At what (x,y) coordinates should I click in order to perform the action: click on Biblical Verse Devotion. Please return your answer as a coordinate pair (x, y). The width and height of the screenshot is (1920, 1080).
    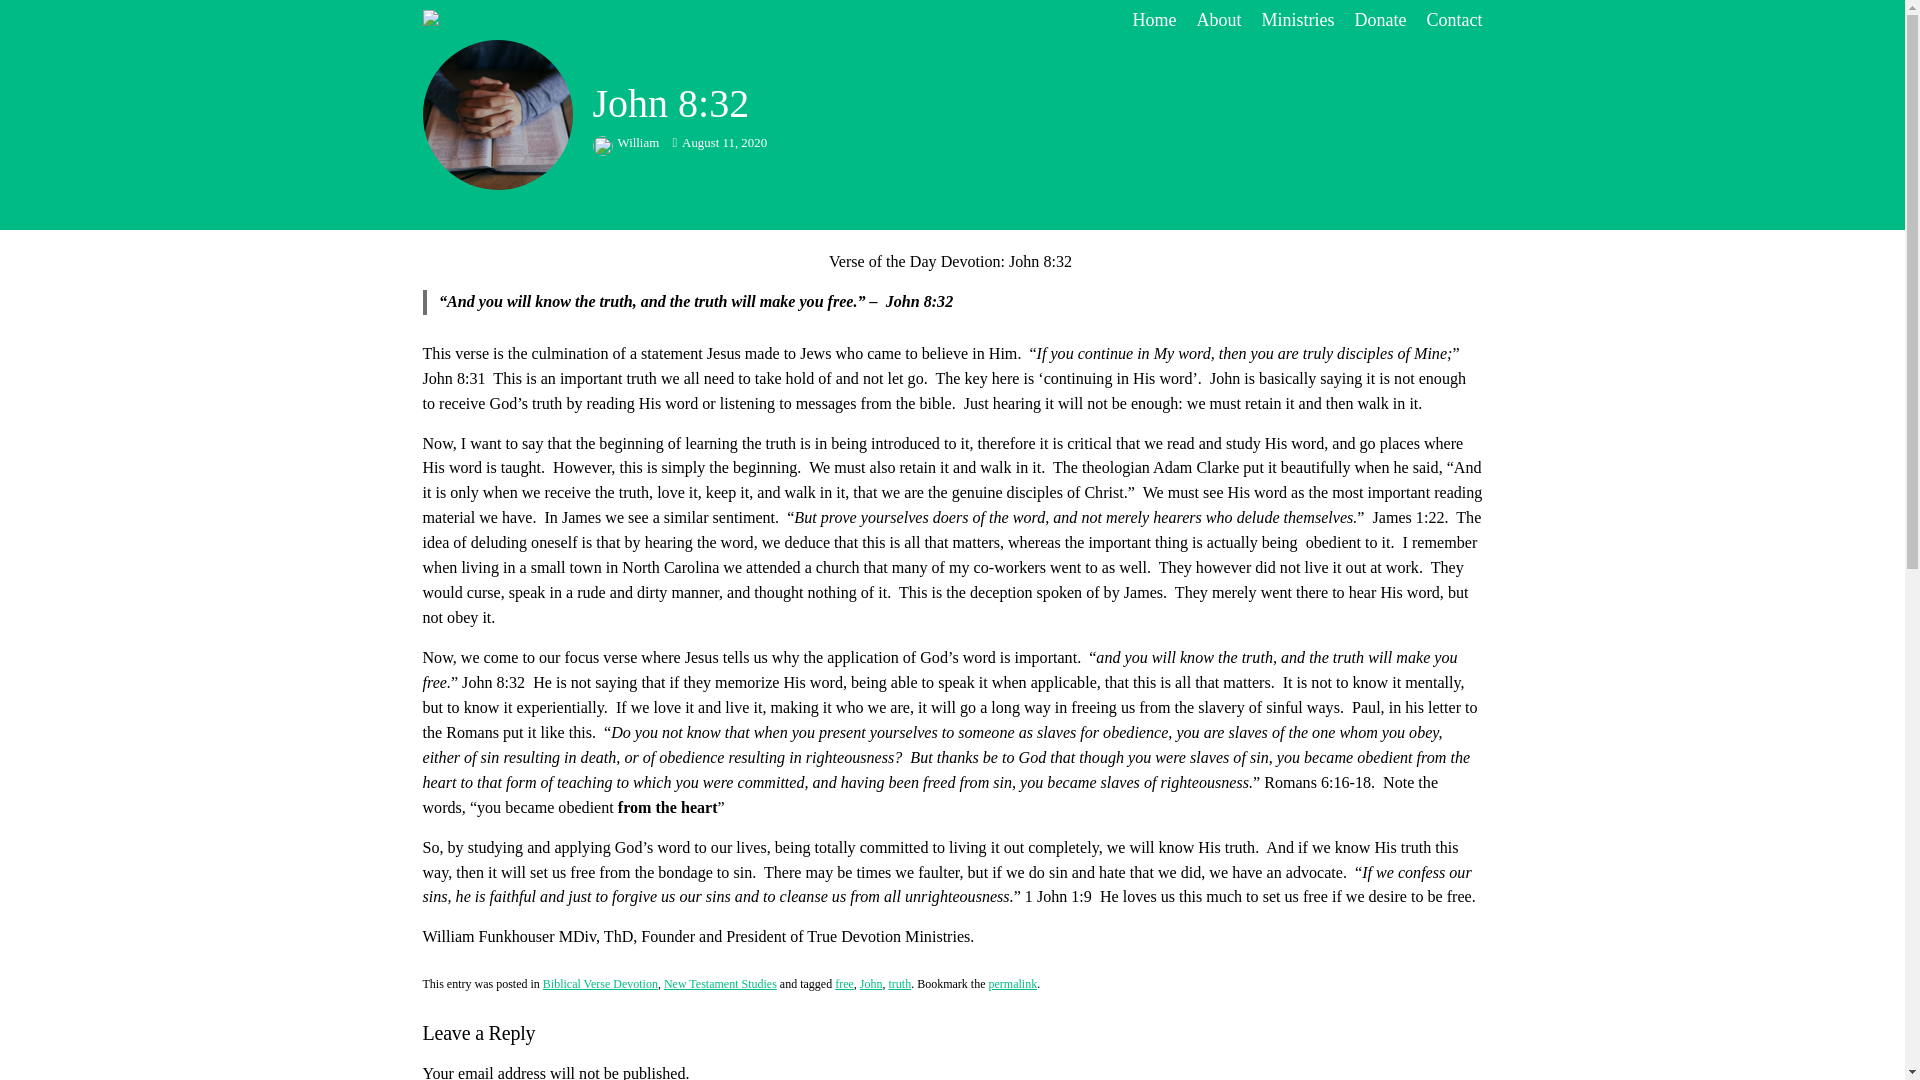
    Looking at the image, I should click on (600, 984).